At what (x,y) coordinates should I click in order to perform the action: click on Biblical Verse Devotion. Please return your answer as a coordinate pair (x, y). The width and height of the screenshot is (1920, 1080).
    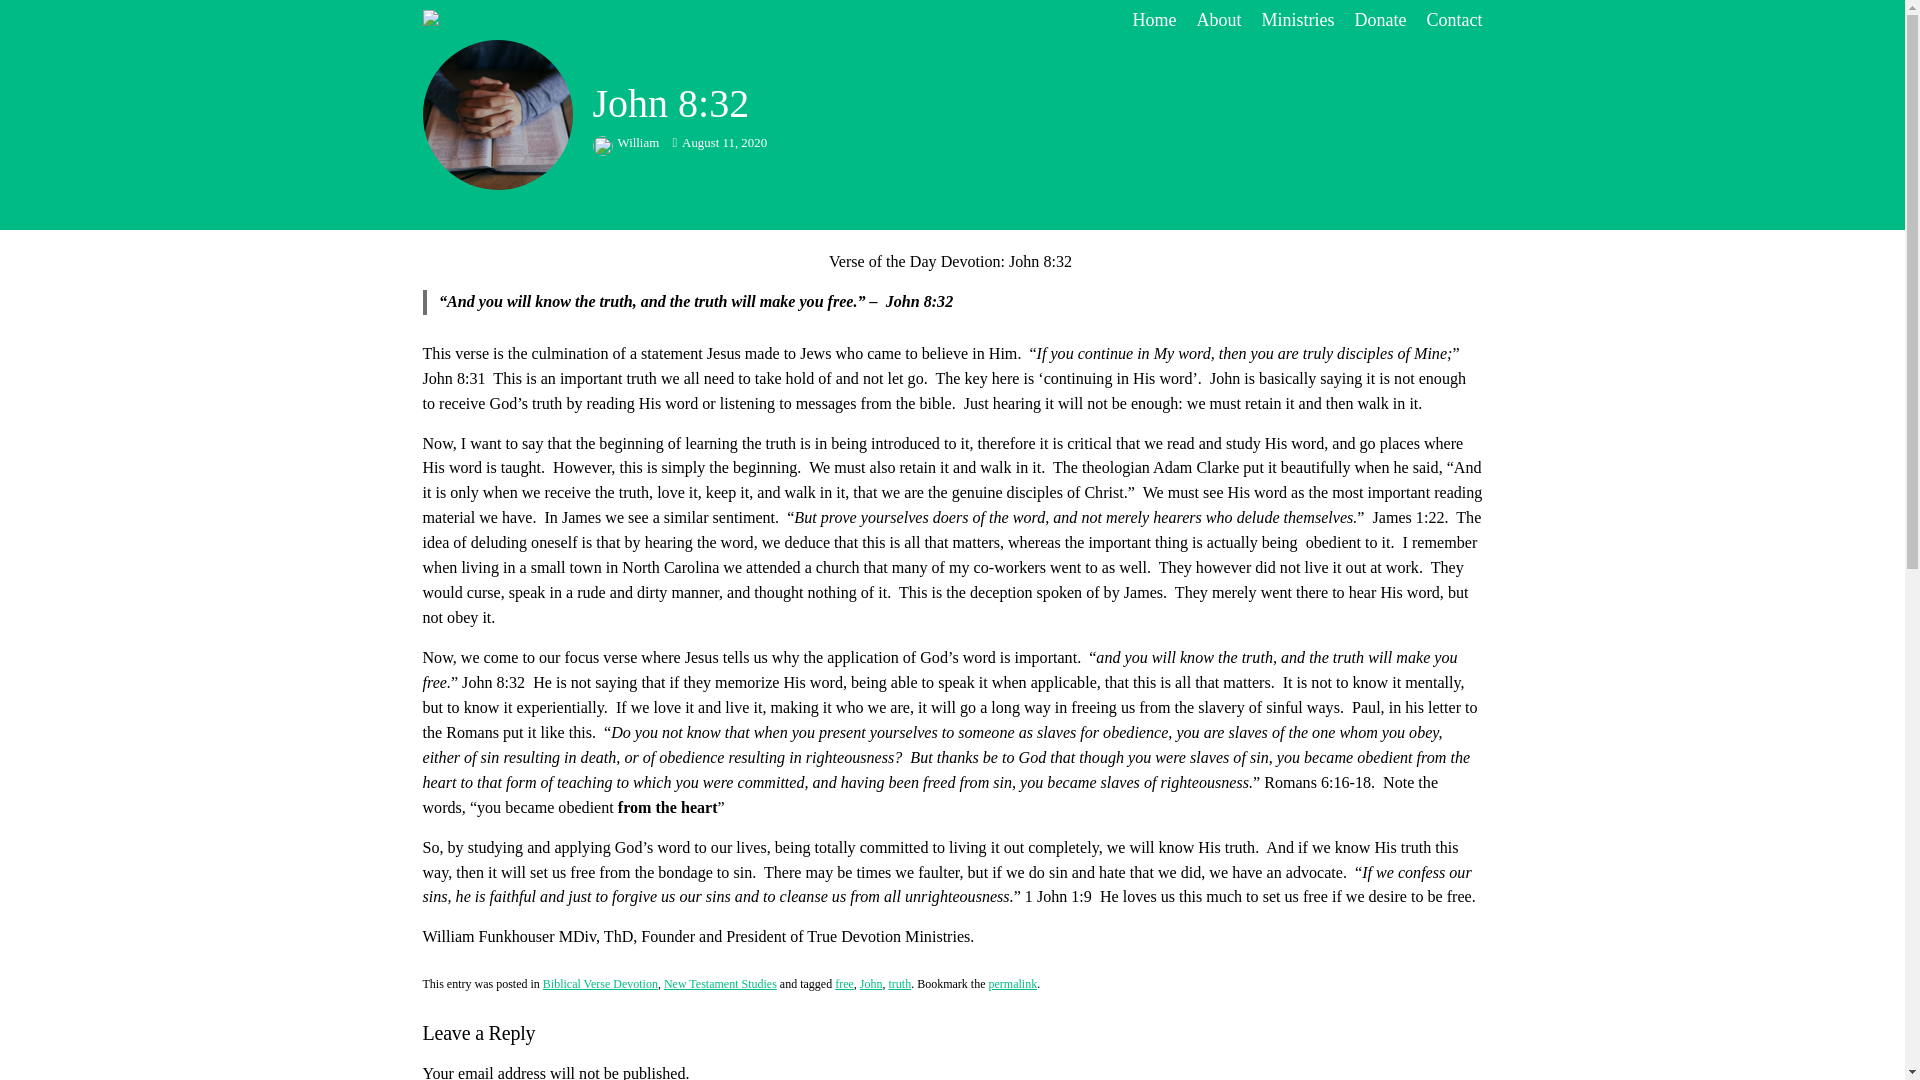
    Looking at the image, I should click on (600, 984).